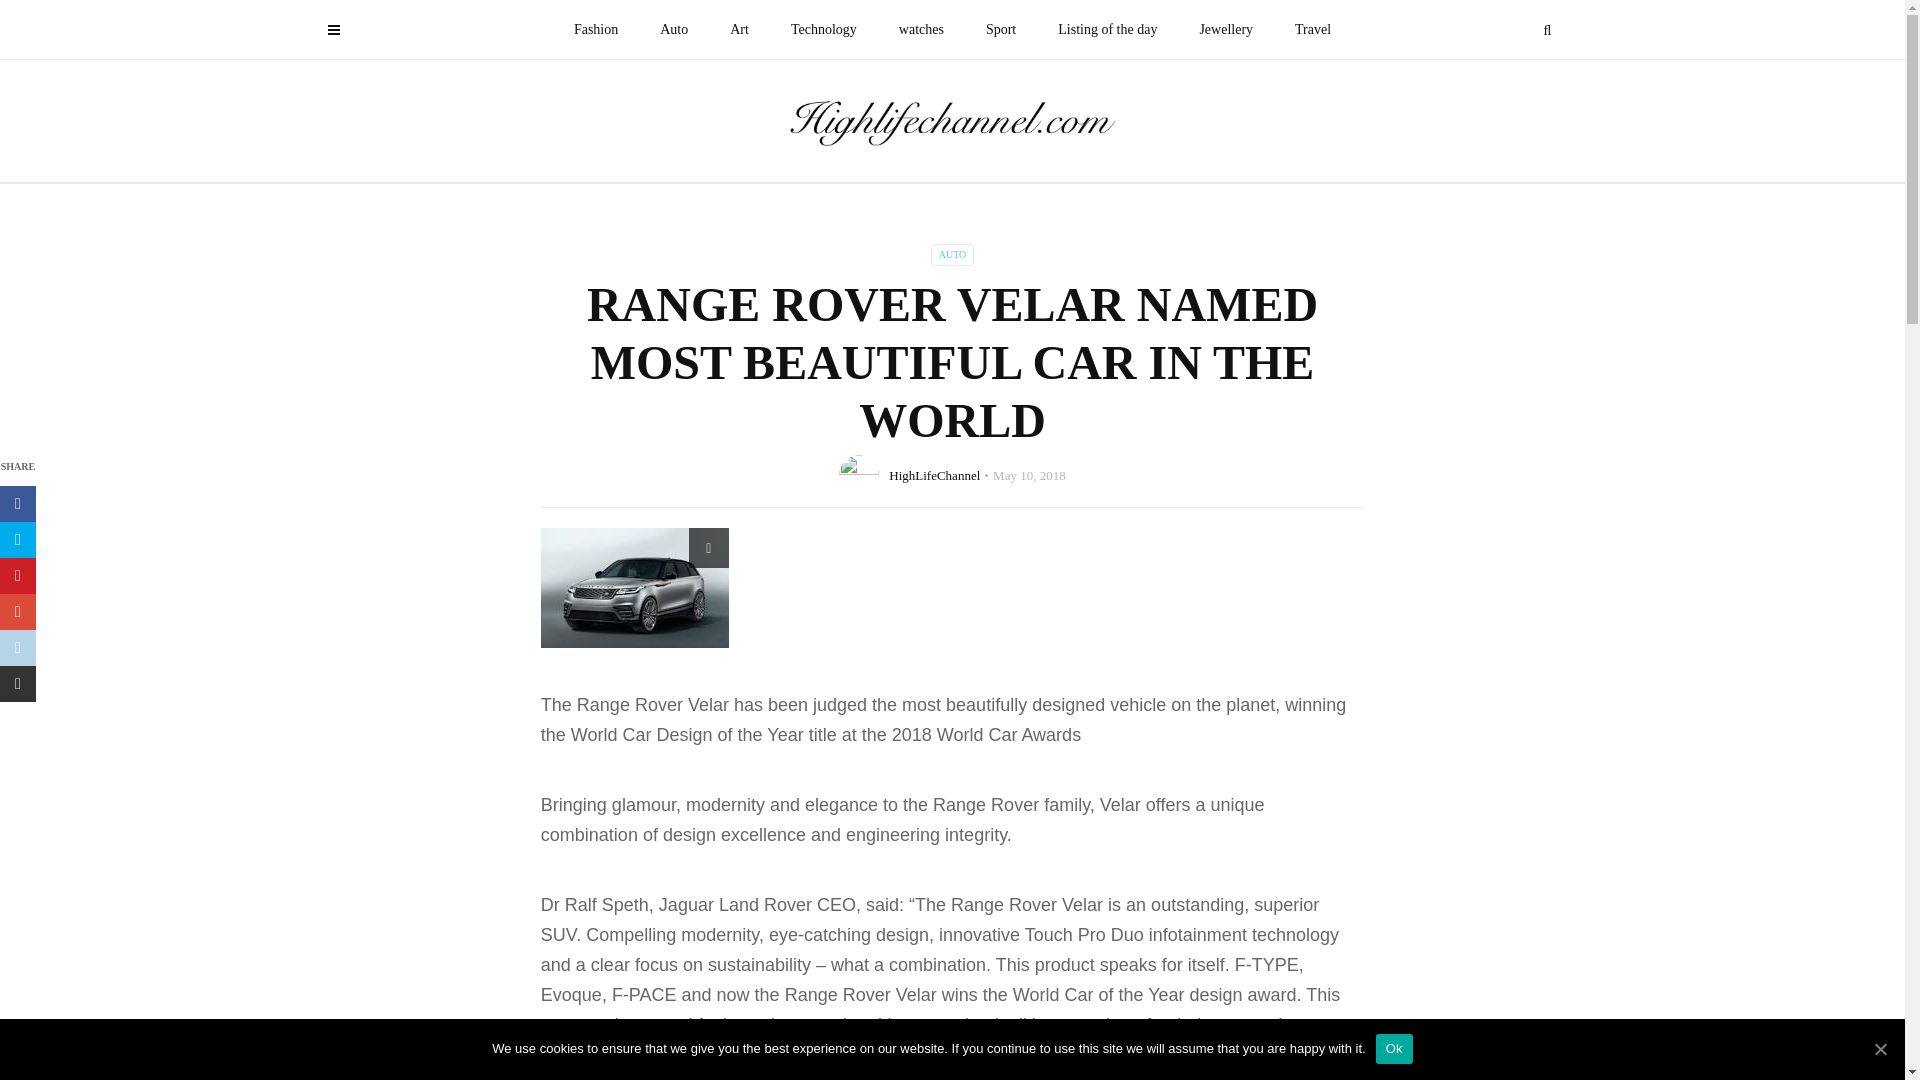 This screenshot has width=1920, height=1080. What do you see at coordinates (674, 30) in the screenshot?
I see `Auto` at bounding box center [674, 30].